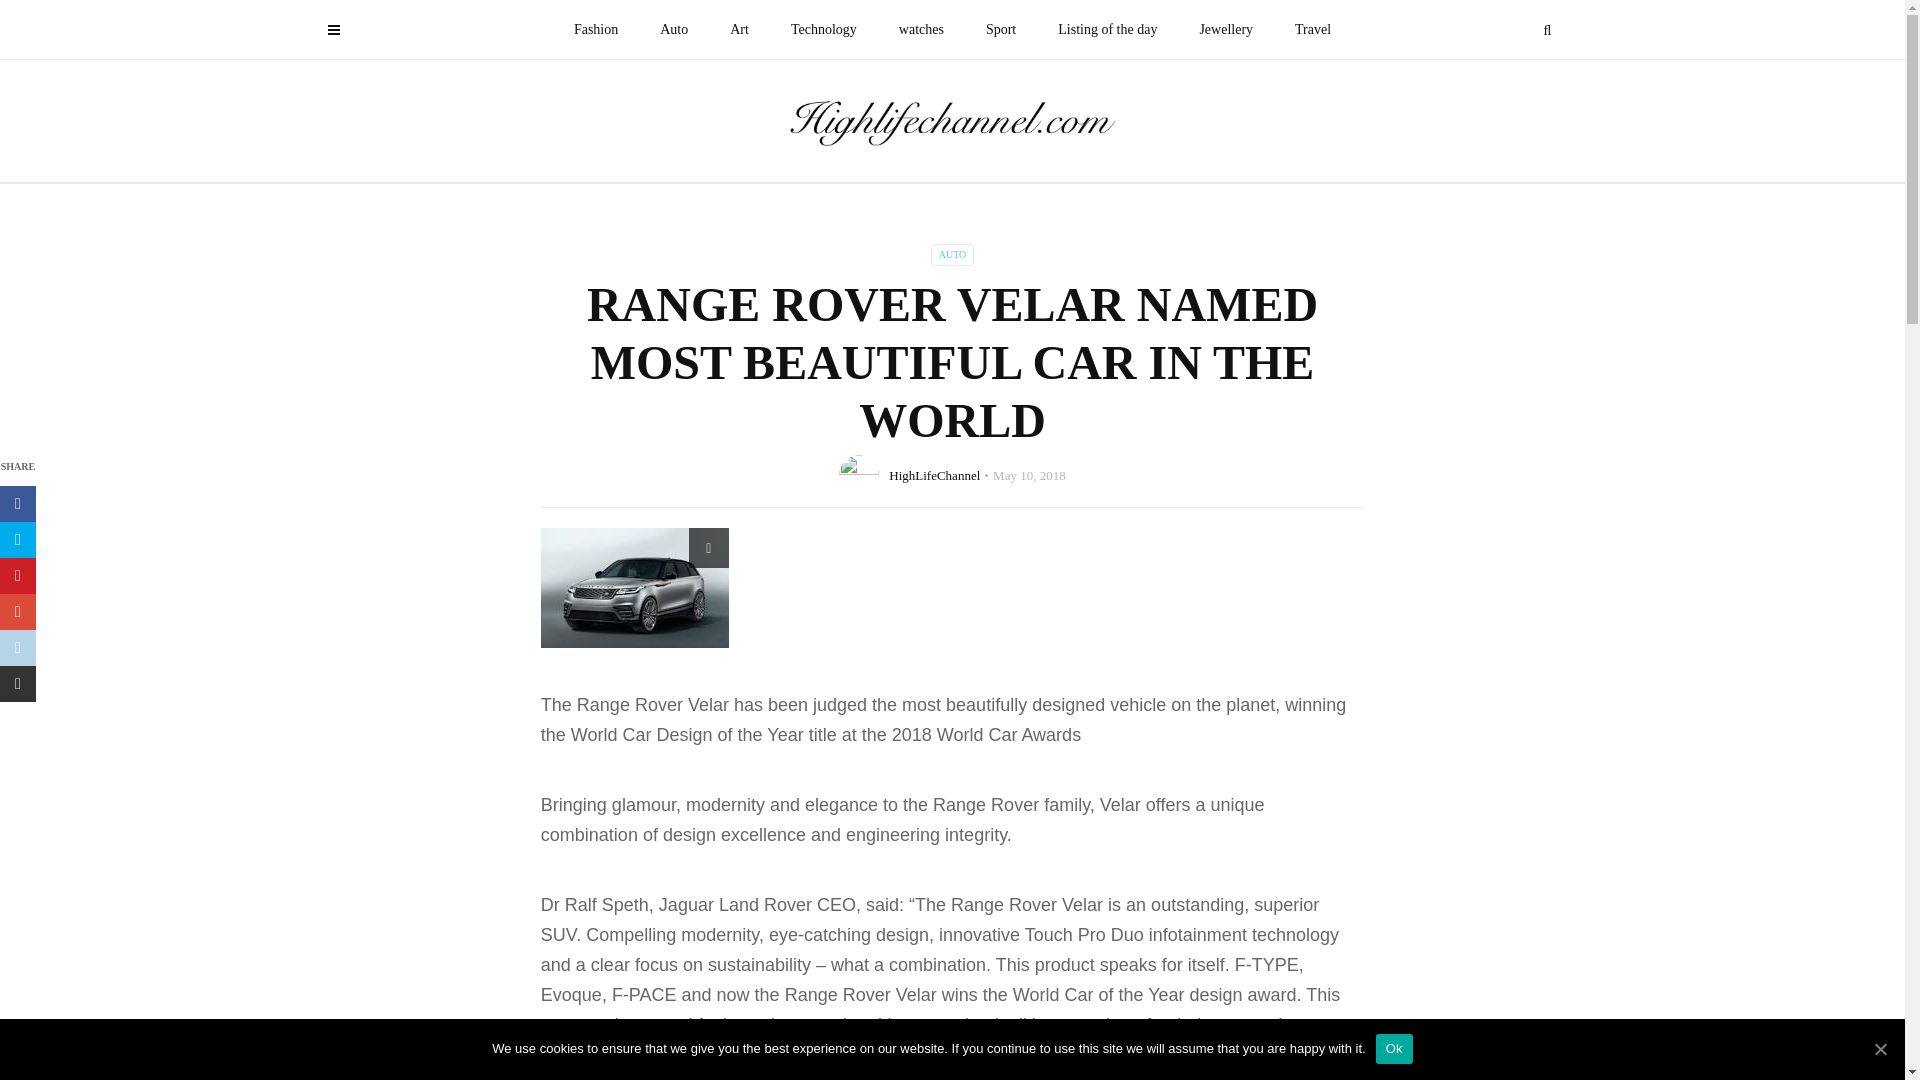 This screenshot has width=1920, height=1080. What do you see at coordinates (674, 30) in the screenshot?
I see `Auto` at bounding box center [674, 30].